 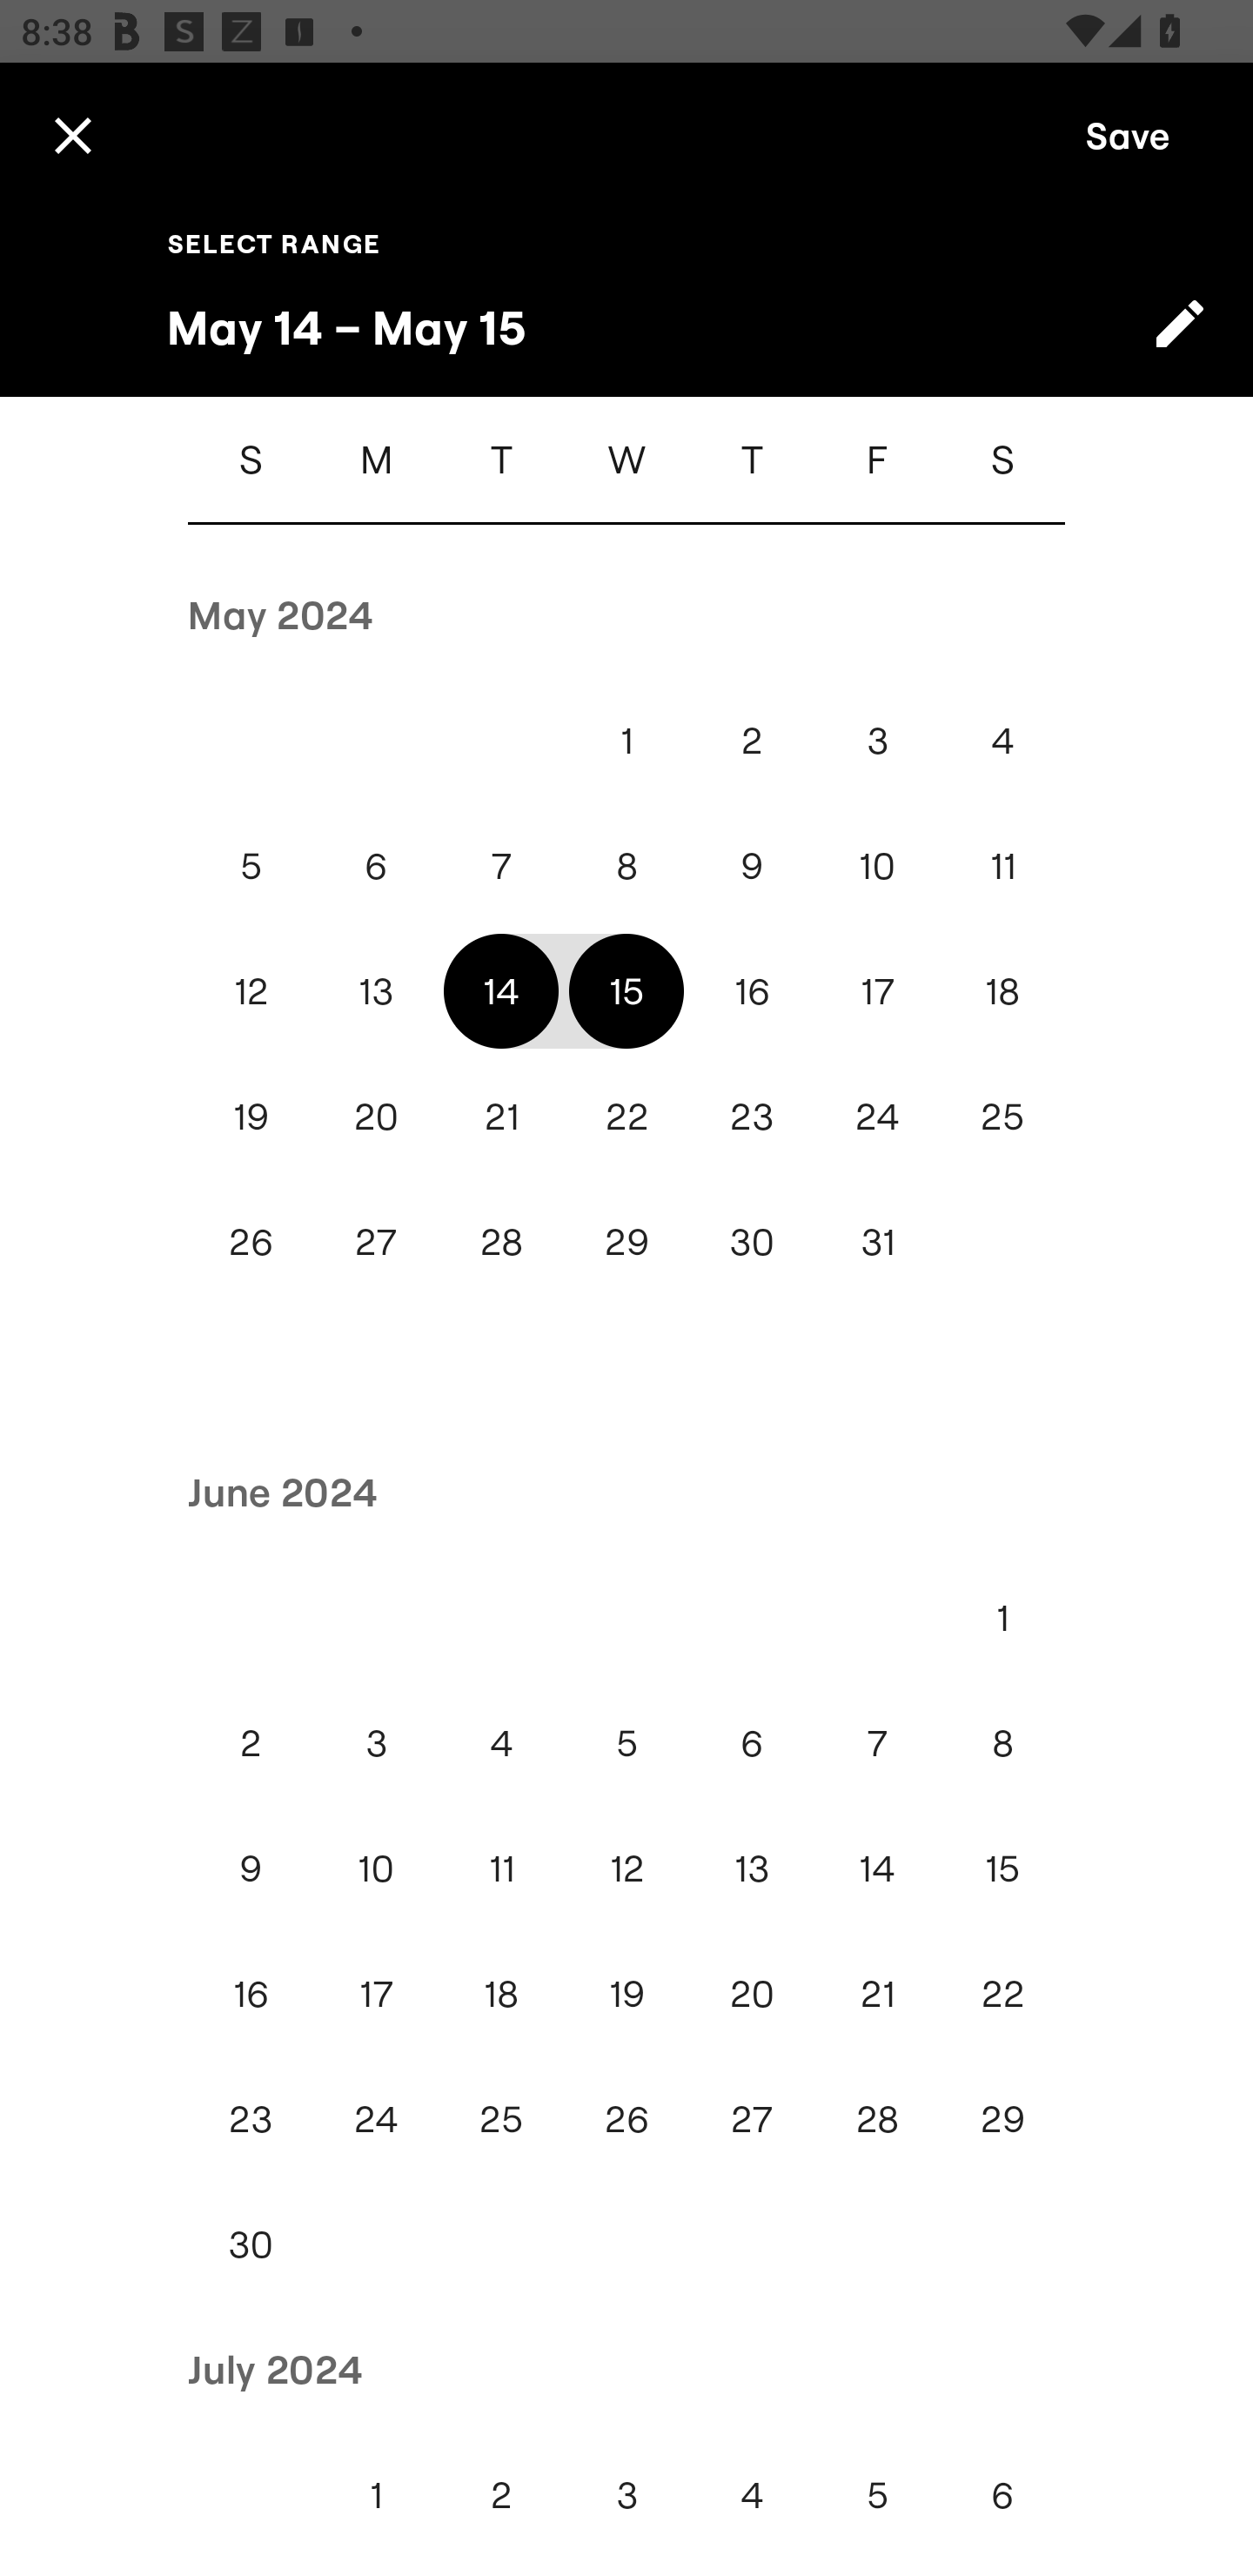 What do you see at coordinates (1002, 1868) in the screenshot?
I see `15 Sat, Jun 15` at bounding box center [1002, 1868].